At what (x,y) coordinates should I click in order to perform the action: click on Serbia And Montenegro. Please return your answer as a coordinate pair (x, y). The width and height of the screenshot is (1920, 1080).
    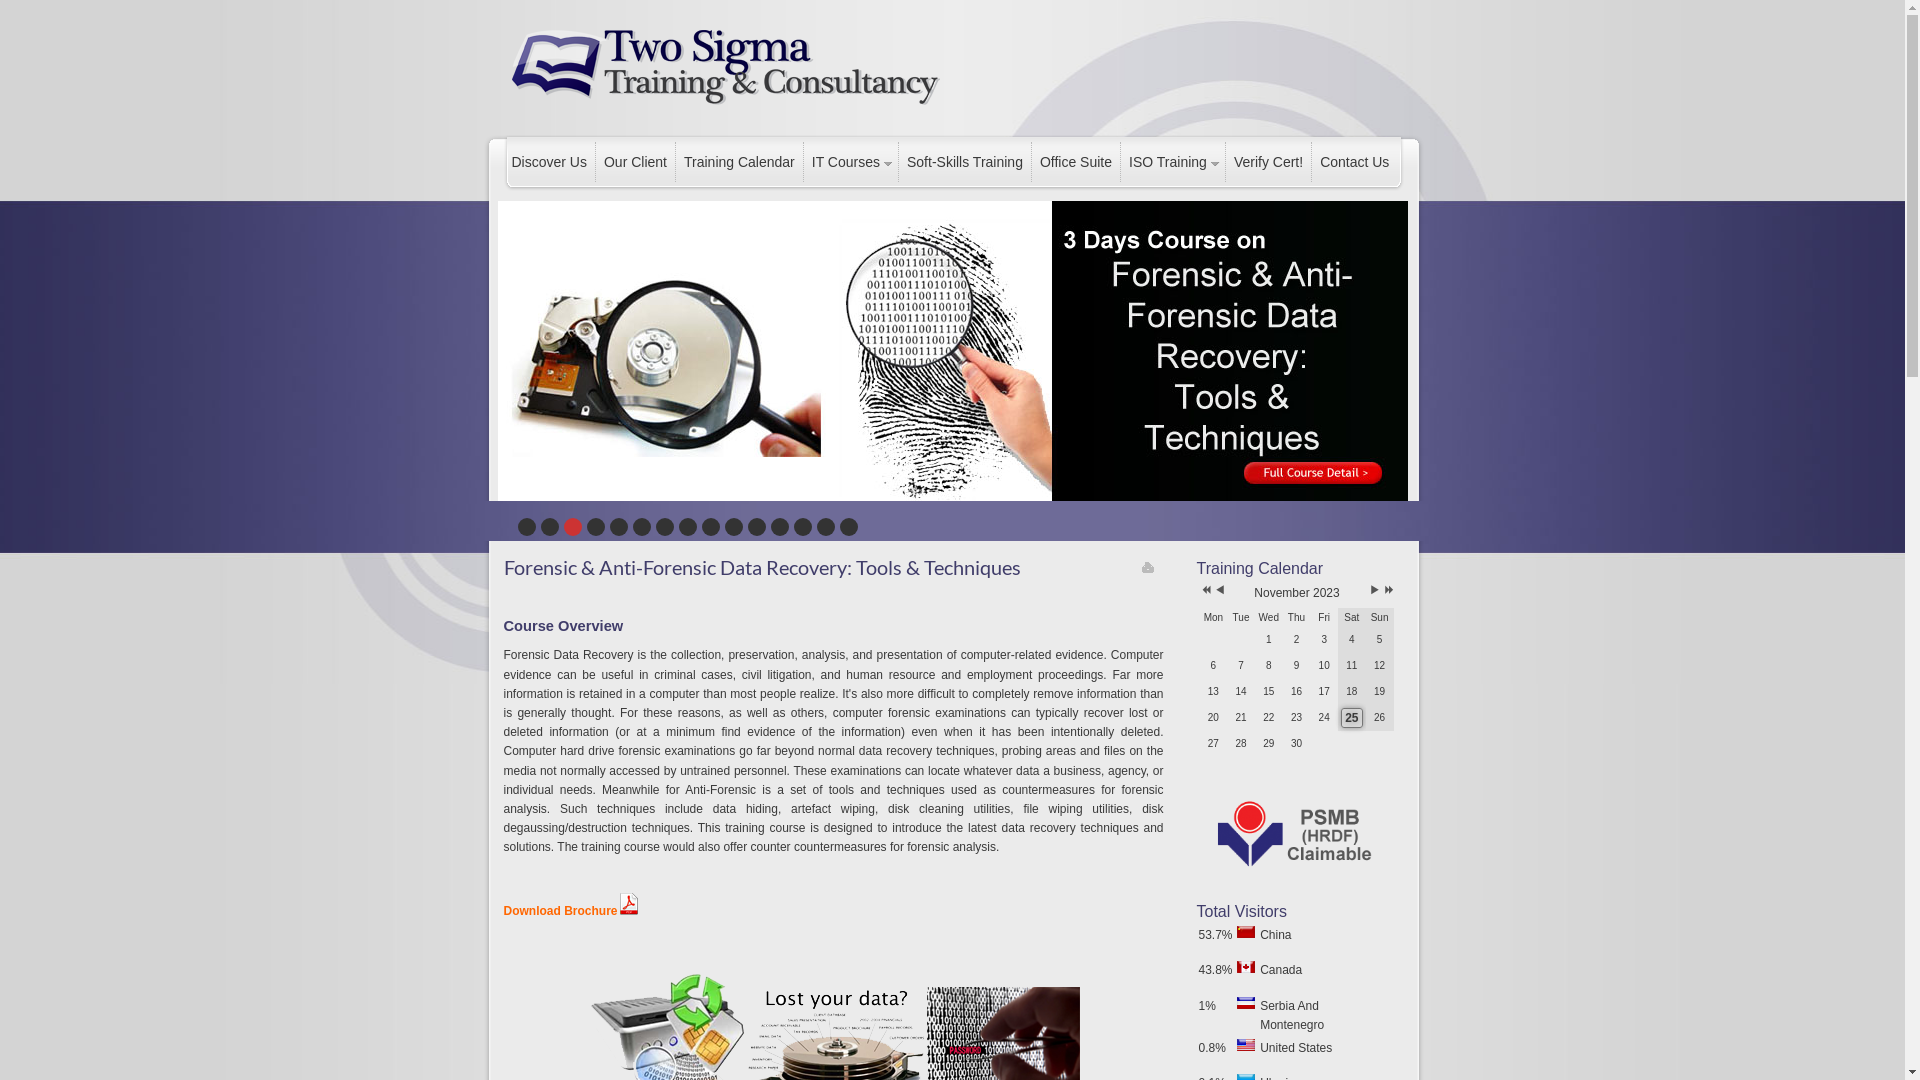
    Looking at the image, I should click on (1246, 1003).